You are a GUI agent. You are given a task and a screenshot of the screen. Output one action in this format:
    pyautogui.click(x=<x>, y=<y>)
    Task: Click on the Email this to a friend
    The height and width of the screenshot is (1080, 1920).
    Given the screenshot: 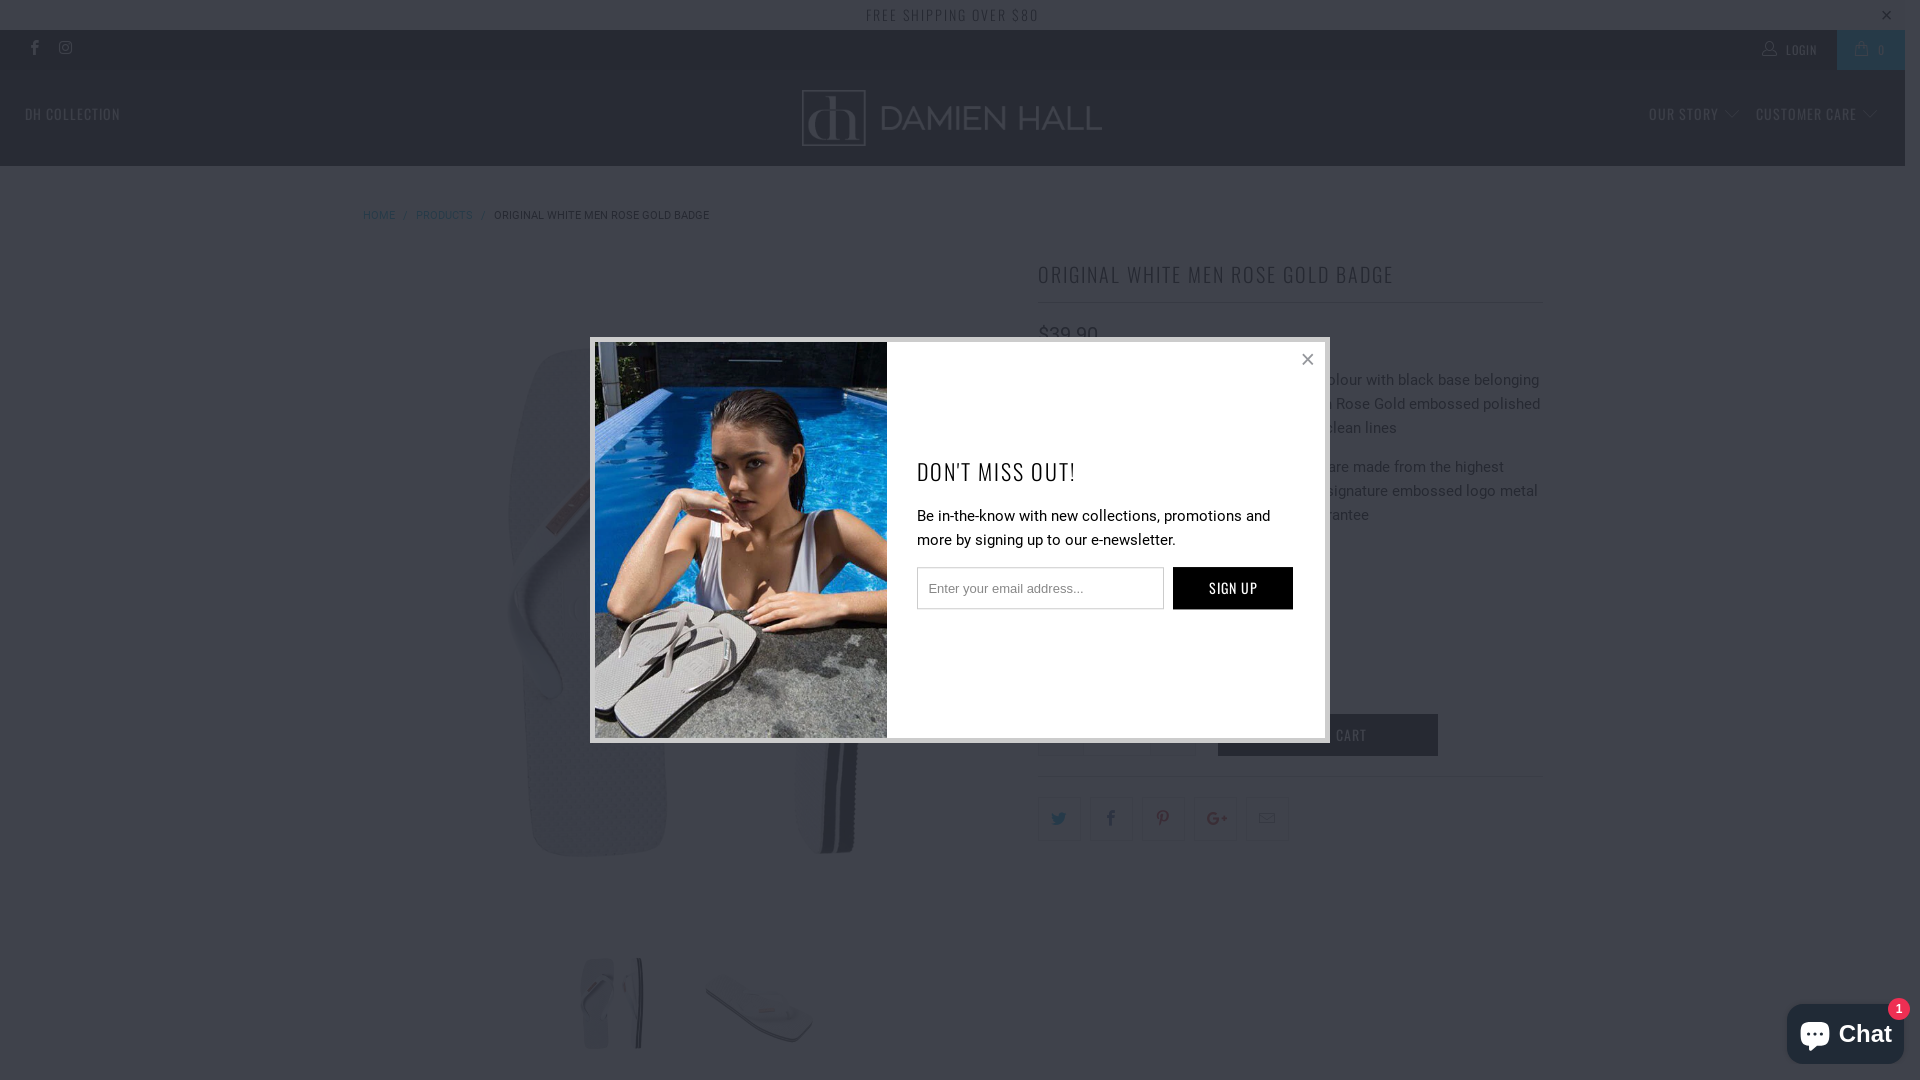 What is the action you would take?
    pyautogui.click(x=1268, y=819)
    